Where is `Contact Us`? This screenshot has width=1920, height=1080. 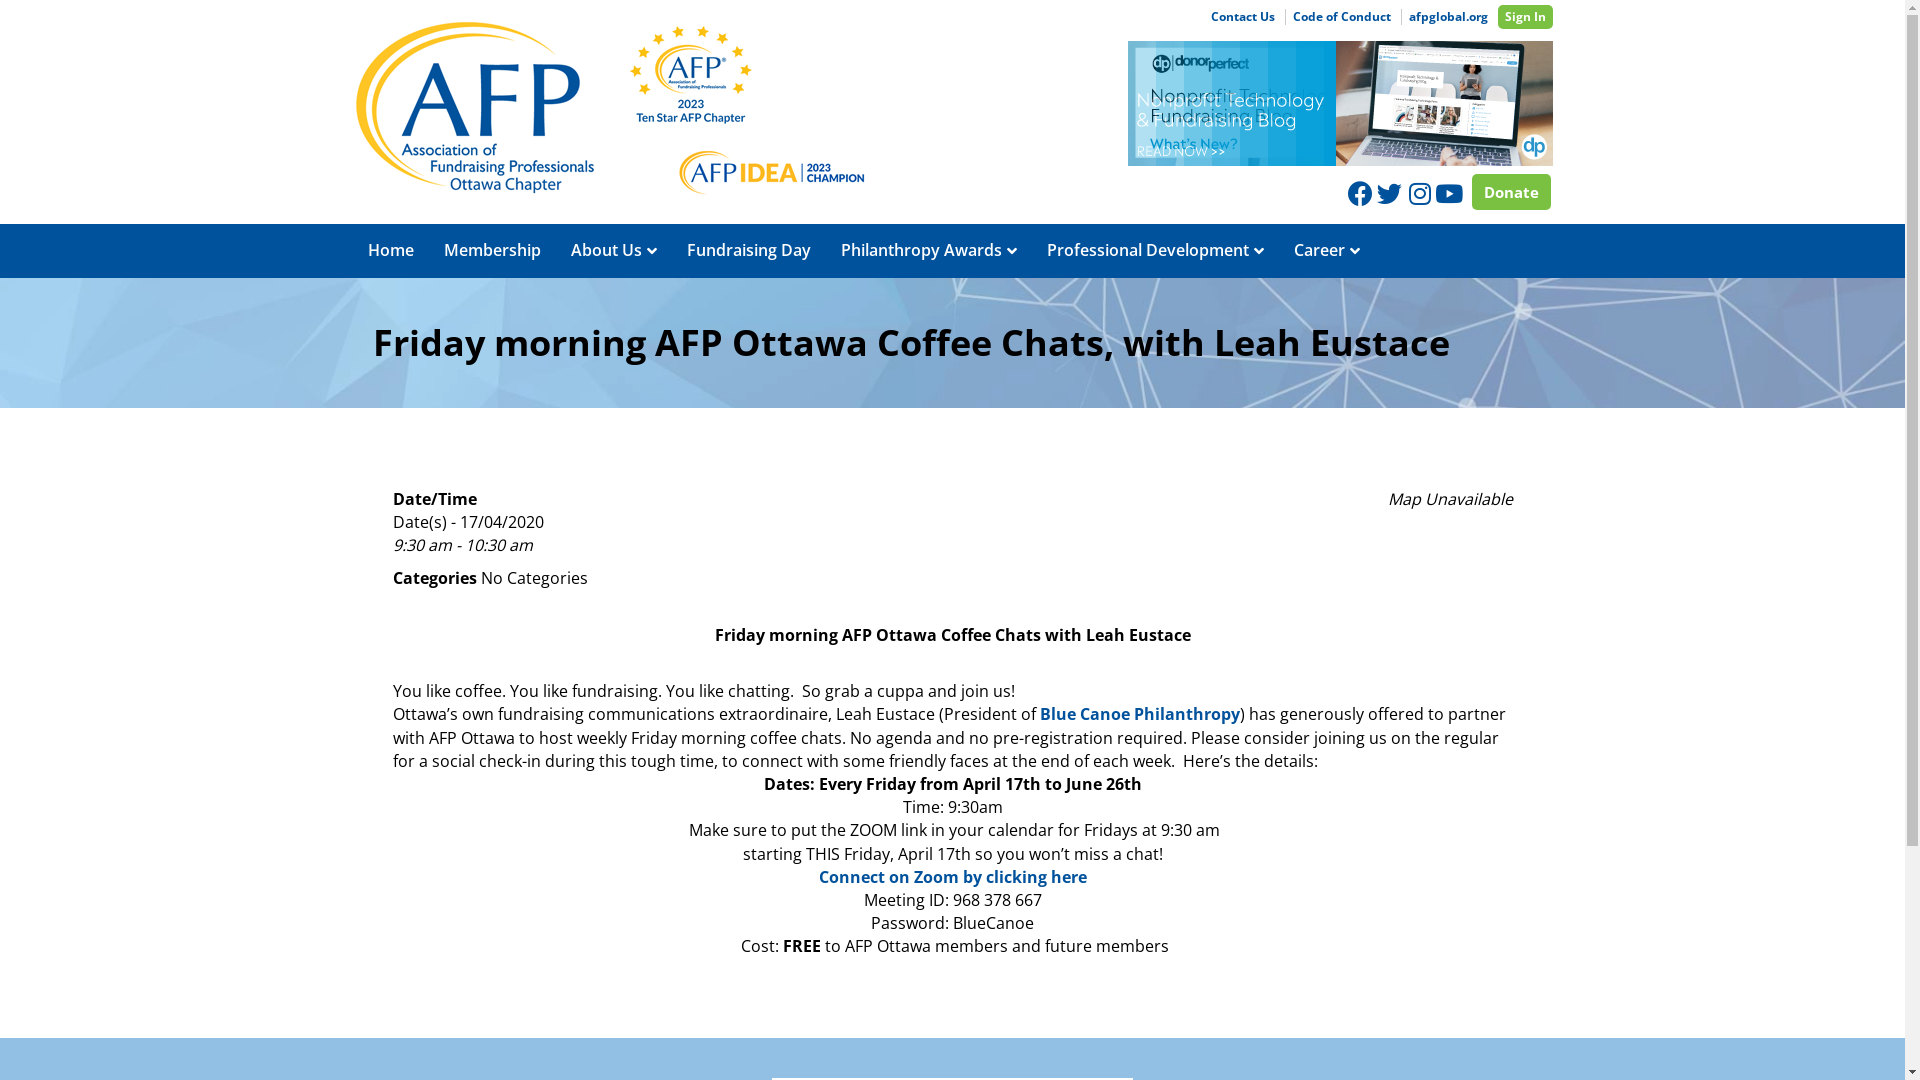 Contact Us is located at coordinates (1243, 17).